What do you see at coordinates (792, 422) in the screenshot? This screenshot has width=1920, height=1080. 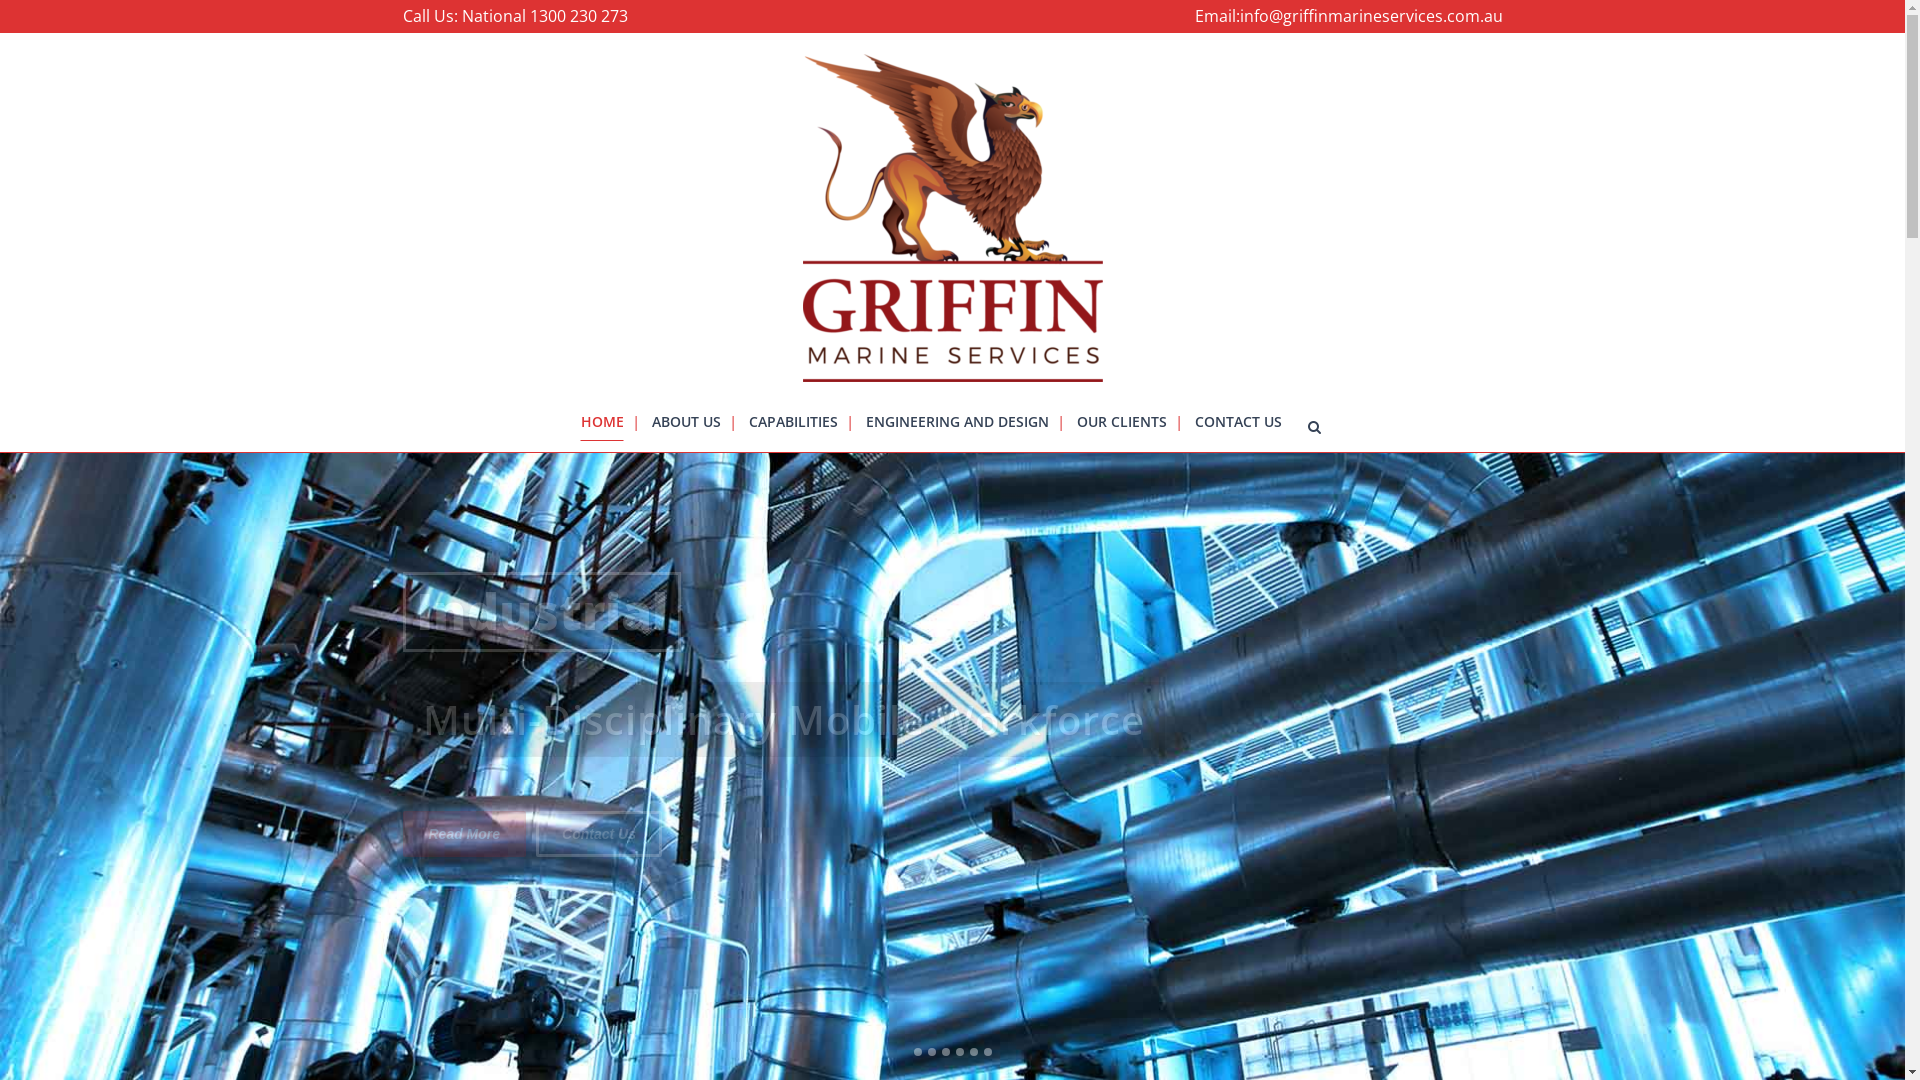 I see `CAPABILITIES` at bounding box center [792, 422].